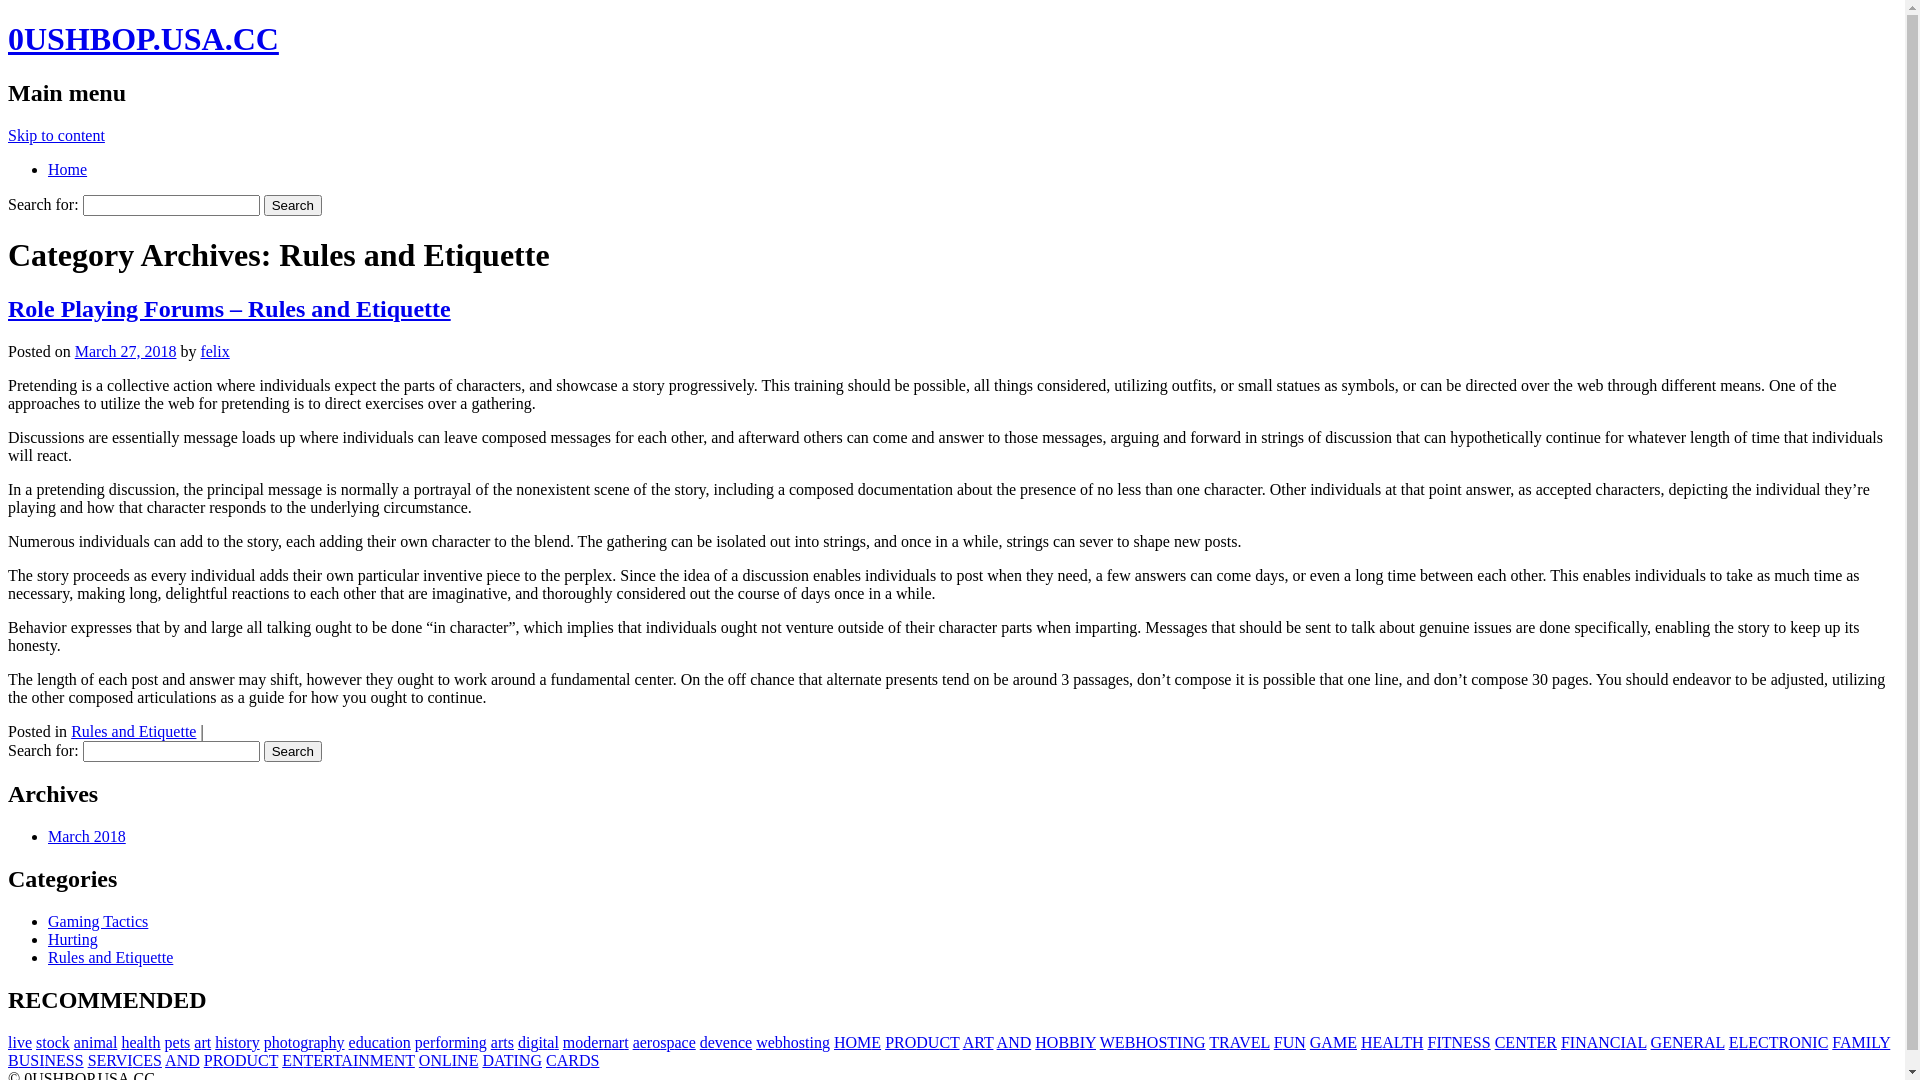  What do you see at coordinates (252, 1060) in the screenshot?
I see `U` at bounding box center [252, 1060].